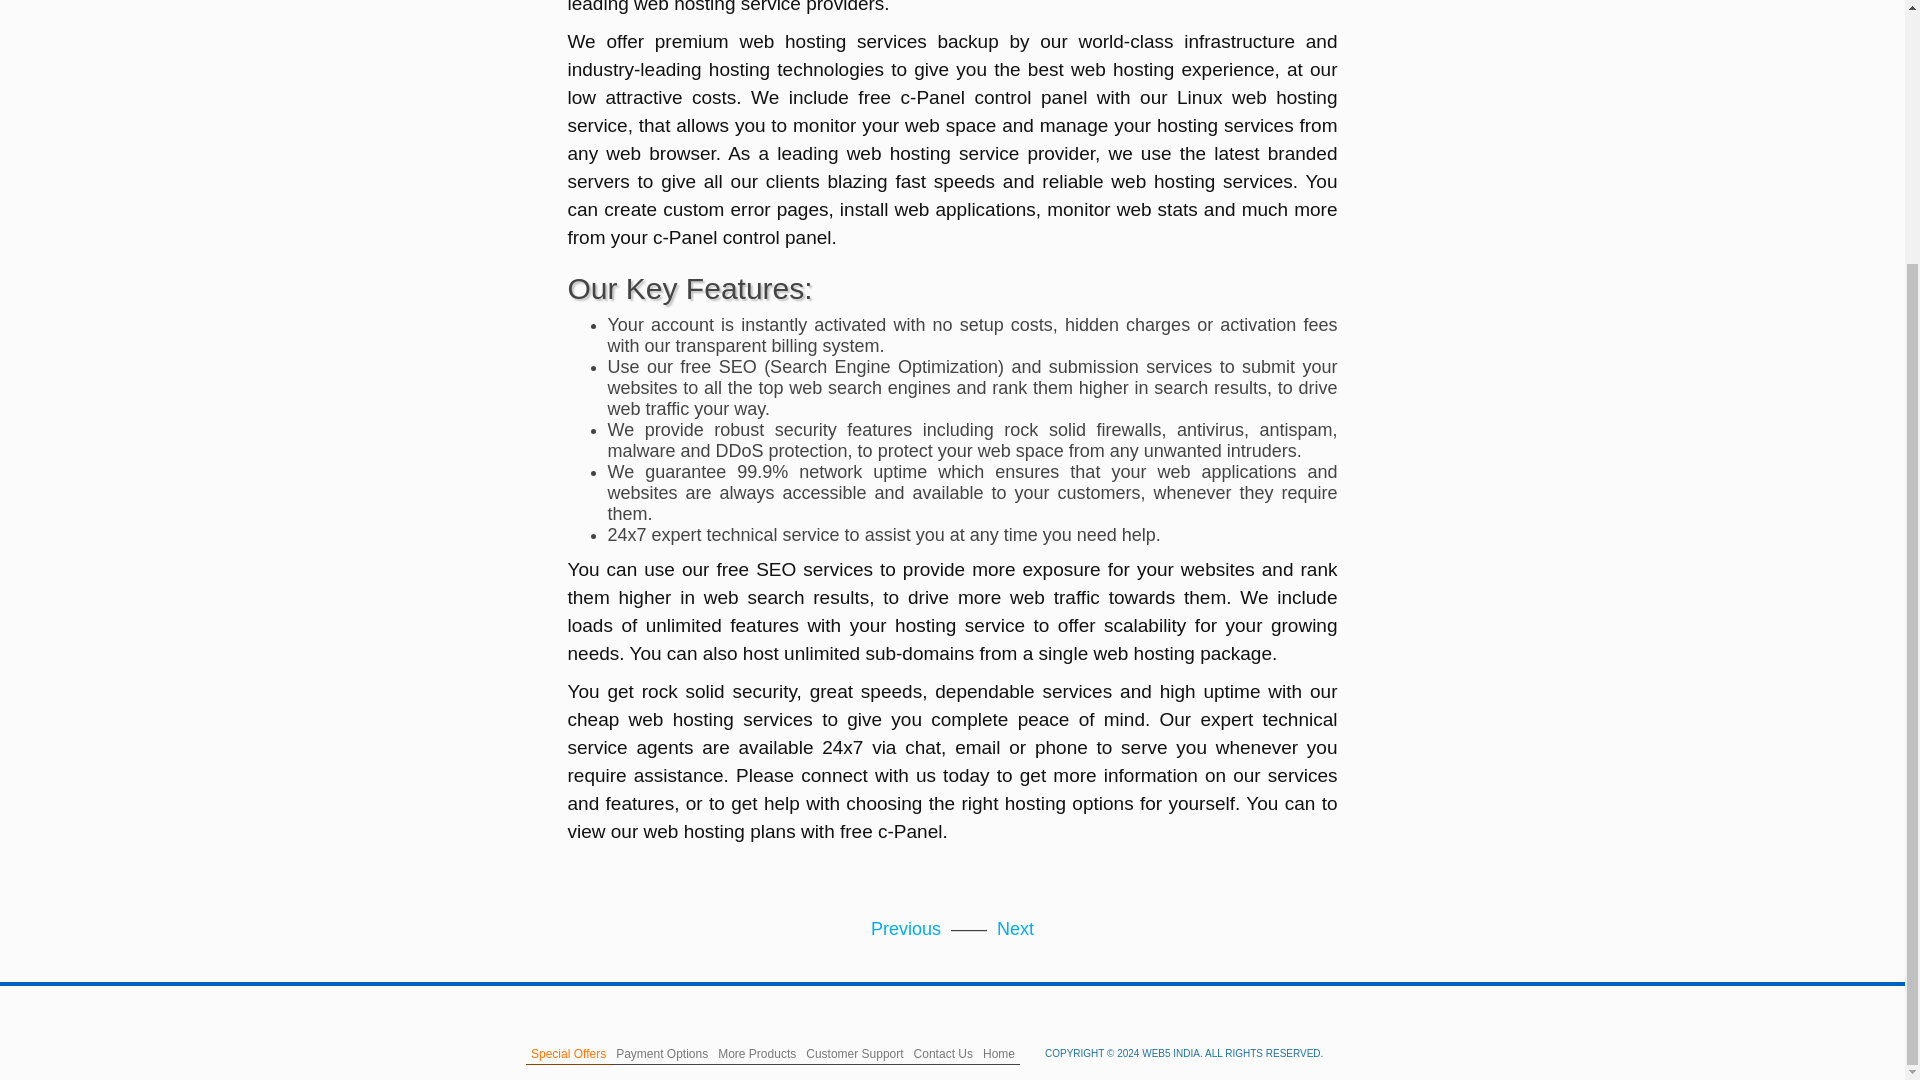 The height and width of the screenshot is (1080, 1920). I want to click on Special Offers, so click(568, 1054).